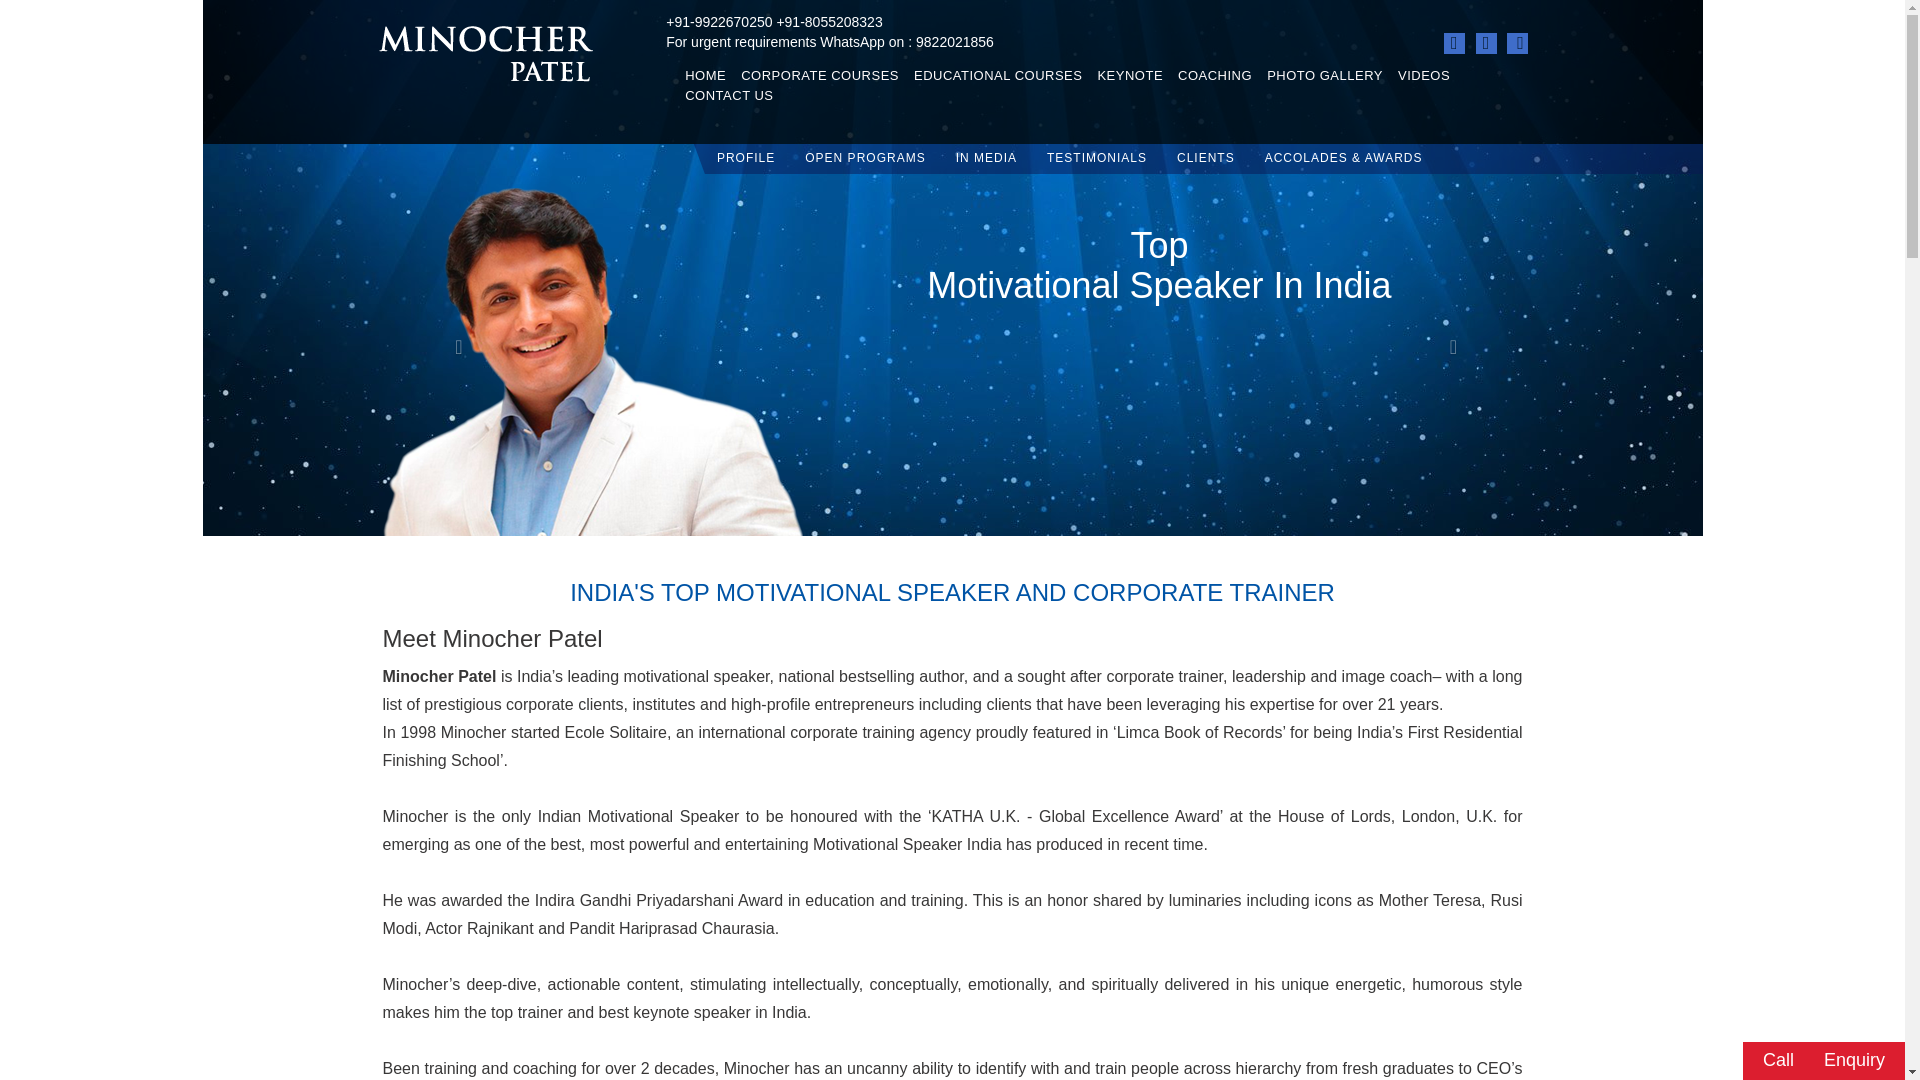  What do you see at coordinates (986, 158) in the screenshot?
I see `IN MEDIA` at bounding box center [986, 158].